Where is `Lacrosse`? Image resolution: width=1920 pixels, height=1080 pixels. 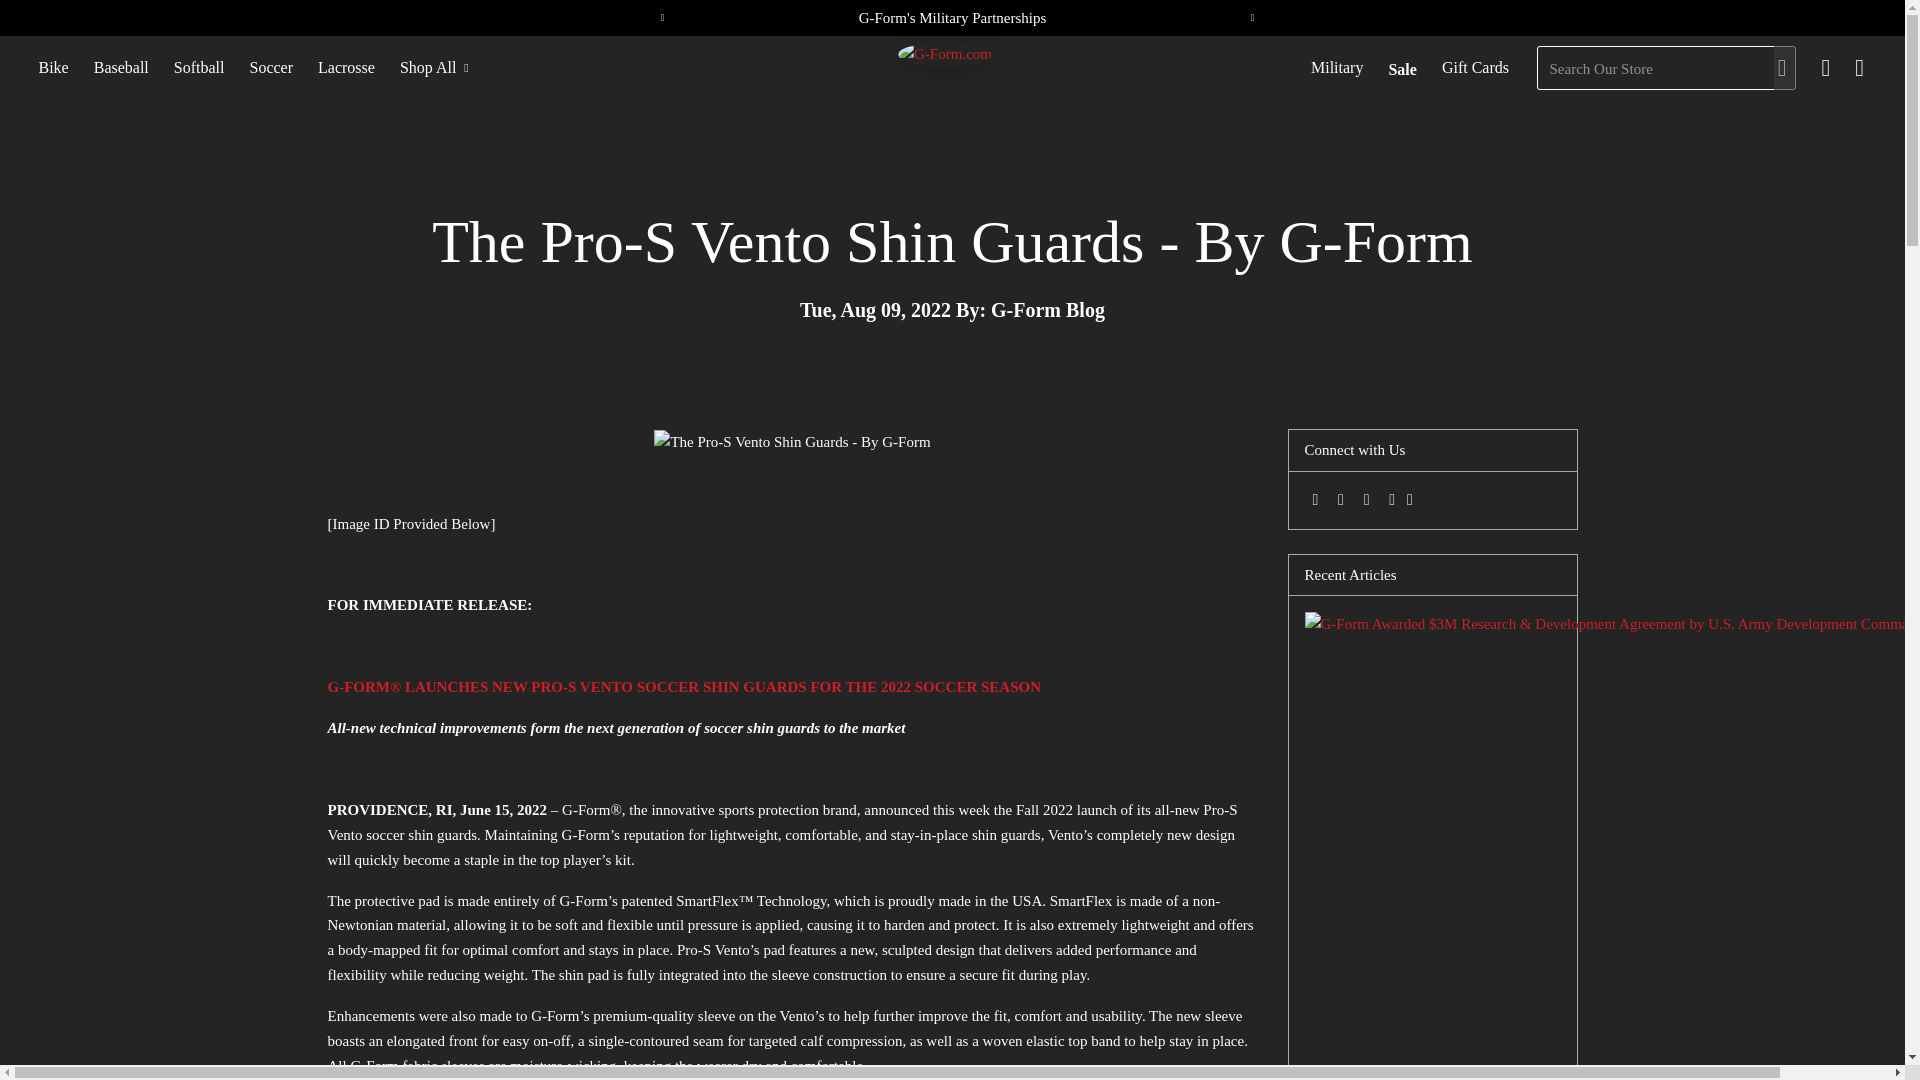 Lacrosse is located at coordinates (346, 68).